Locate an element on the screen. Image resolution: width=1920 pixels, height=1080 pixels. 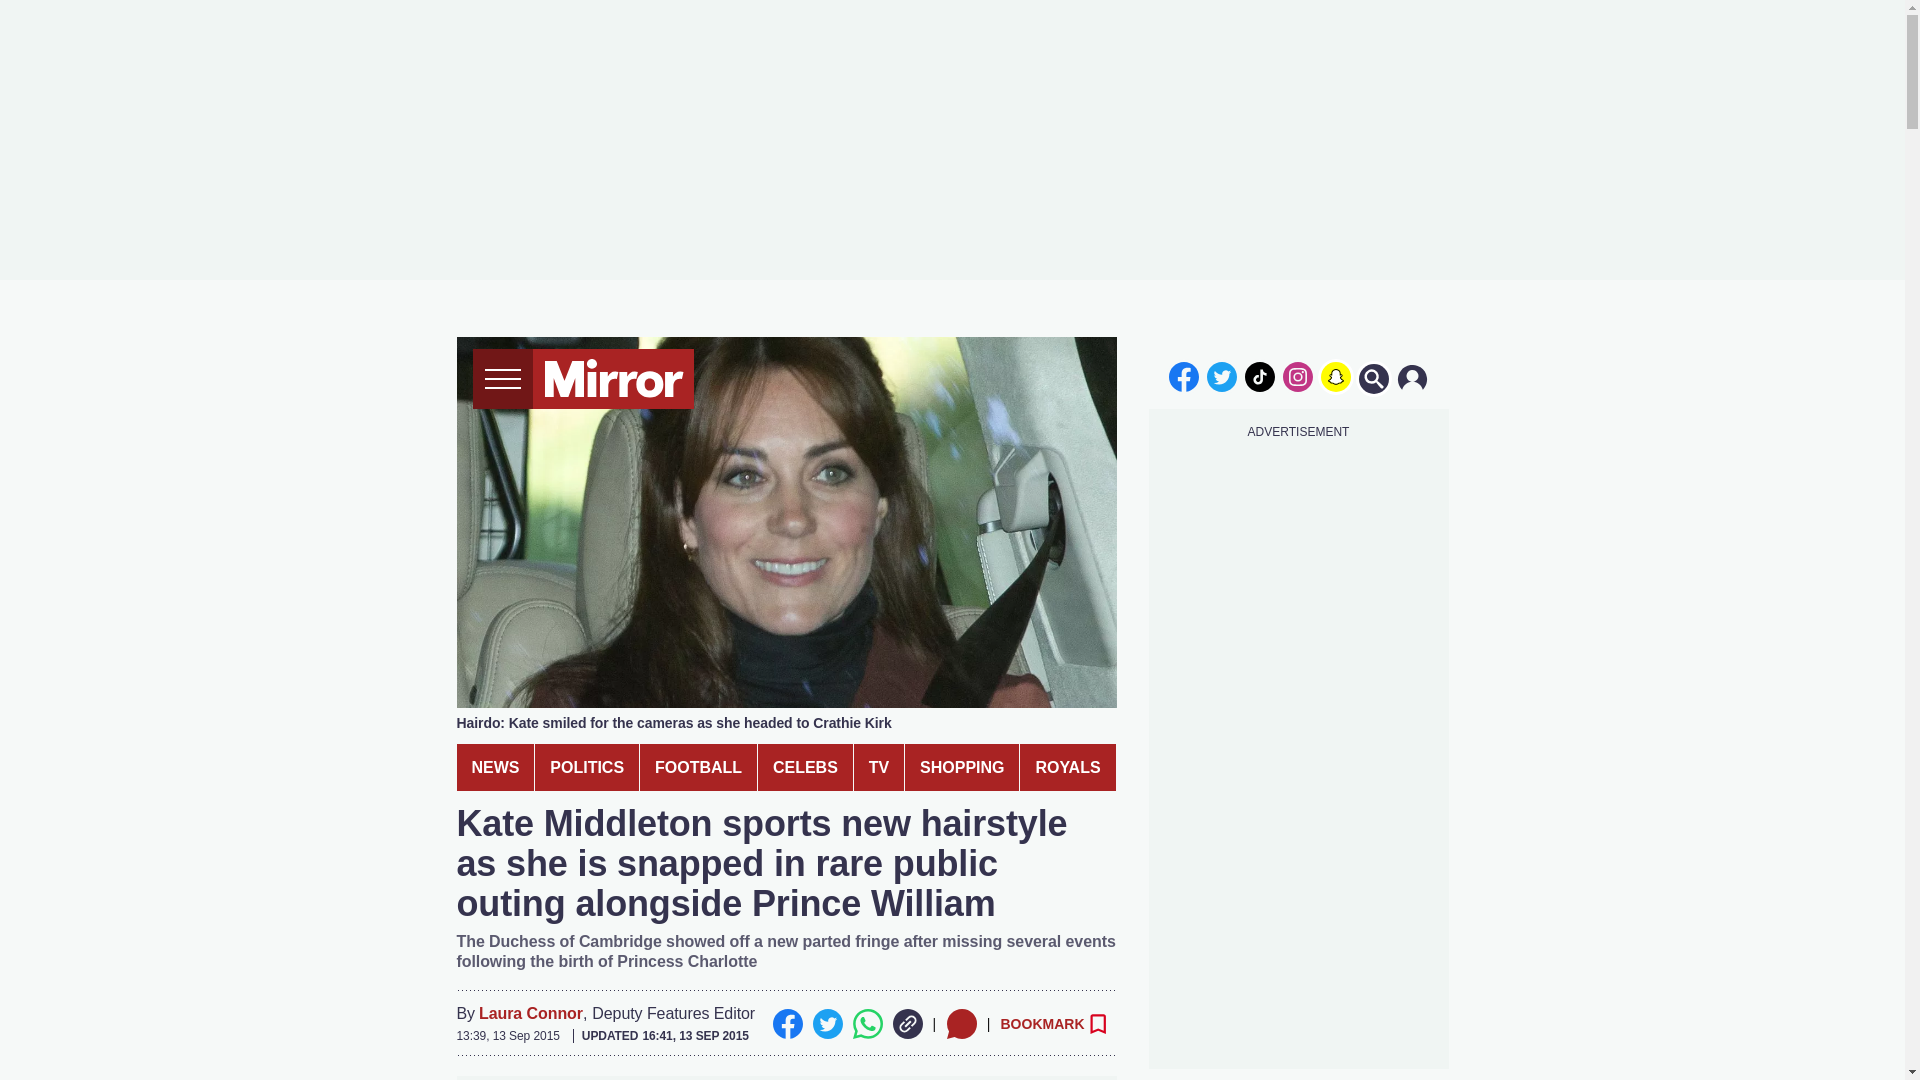
facebook is located at coordinates (1183, 376).